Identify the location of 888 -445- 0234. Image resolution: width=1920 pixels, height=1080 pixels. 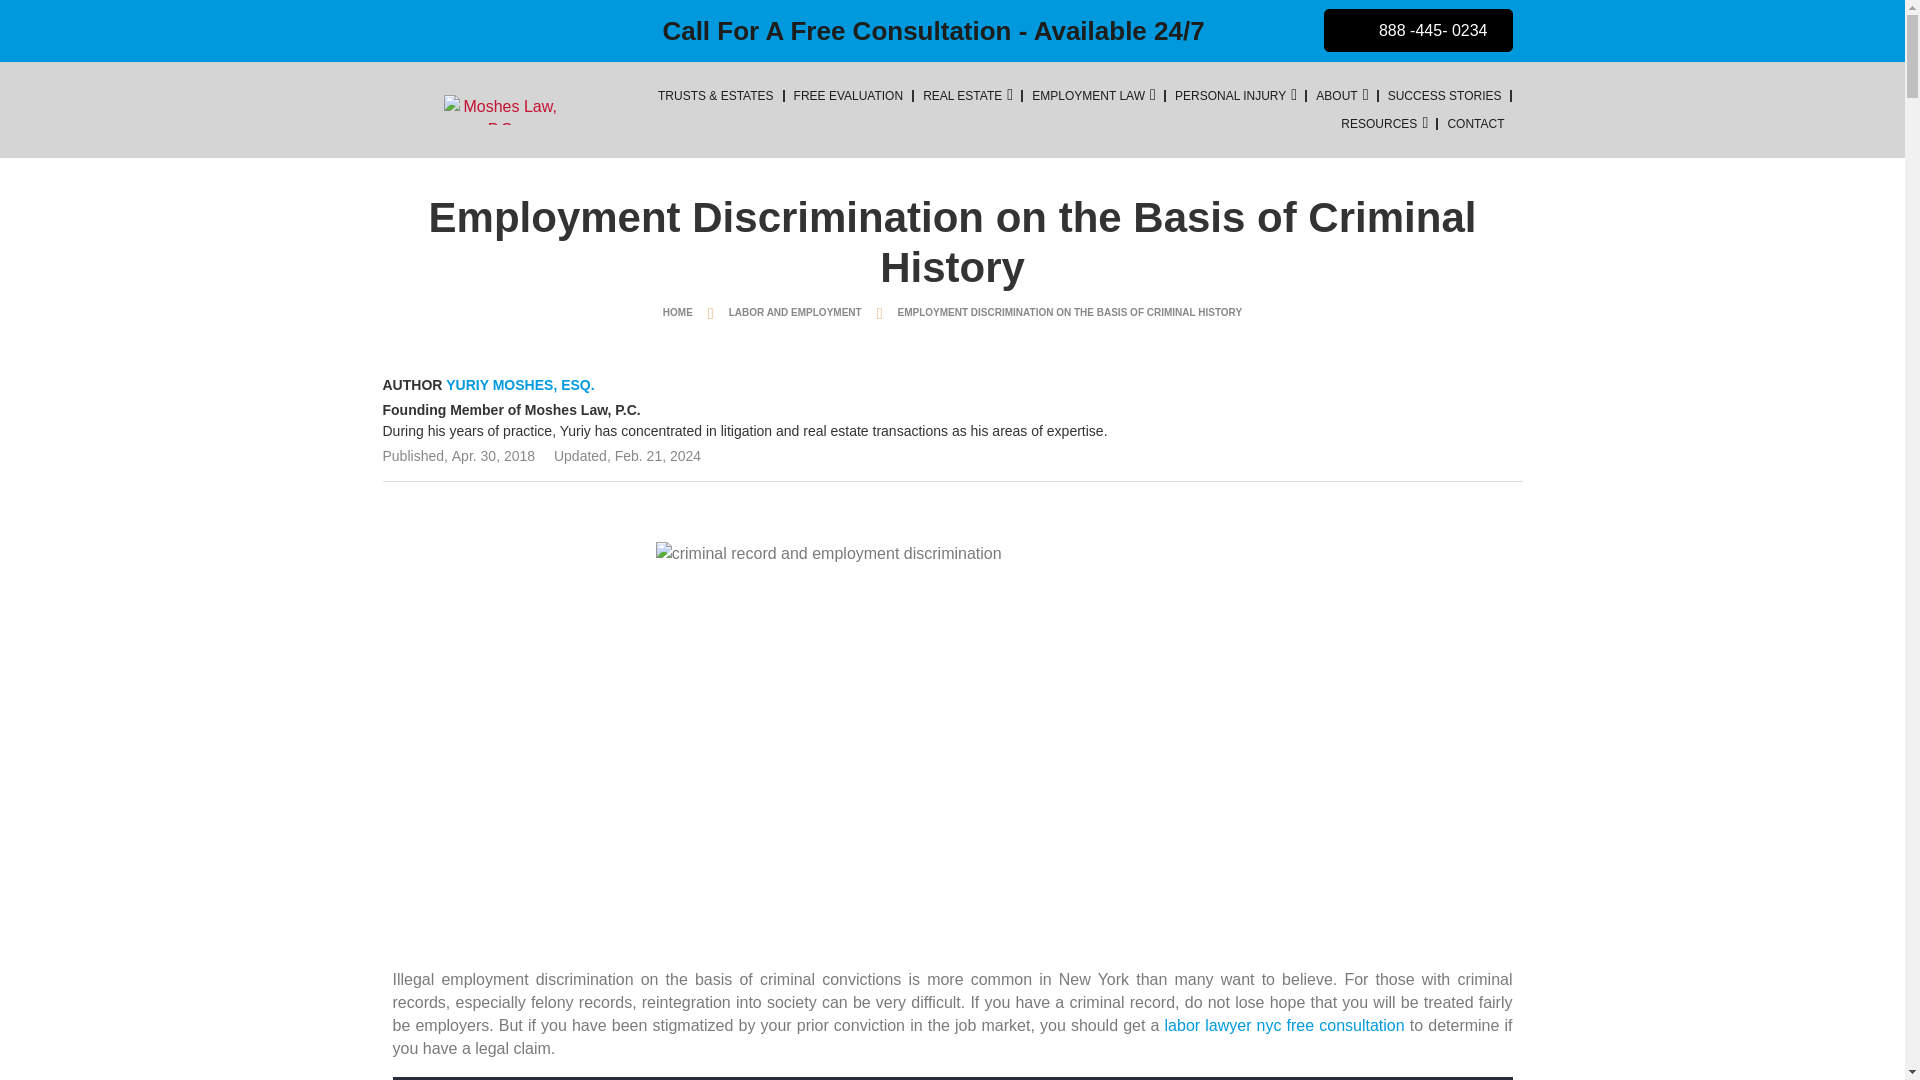
(1418, 30).